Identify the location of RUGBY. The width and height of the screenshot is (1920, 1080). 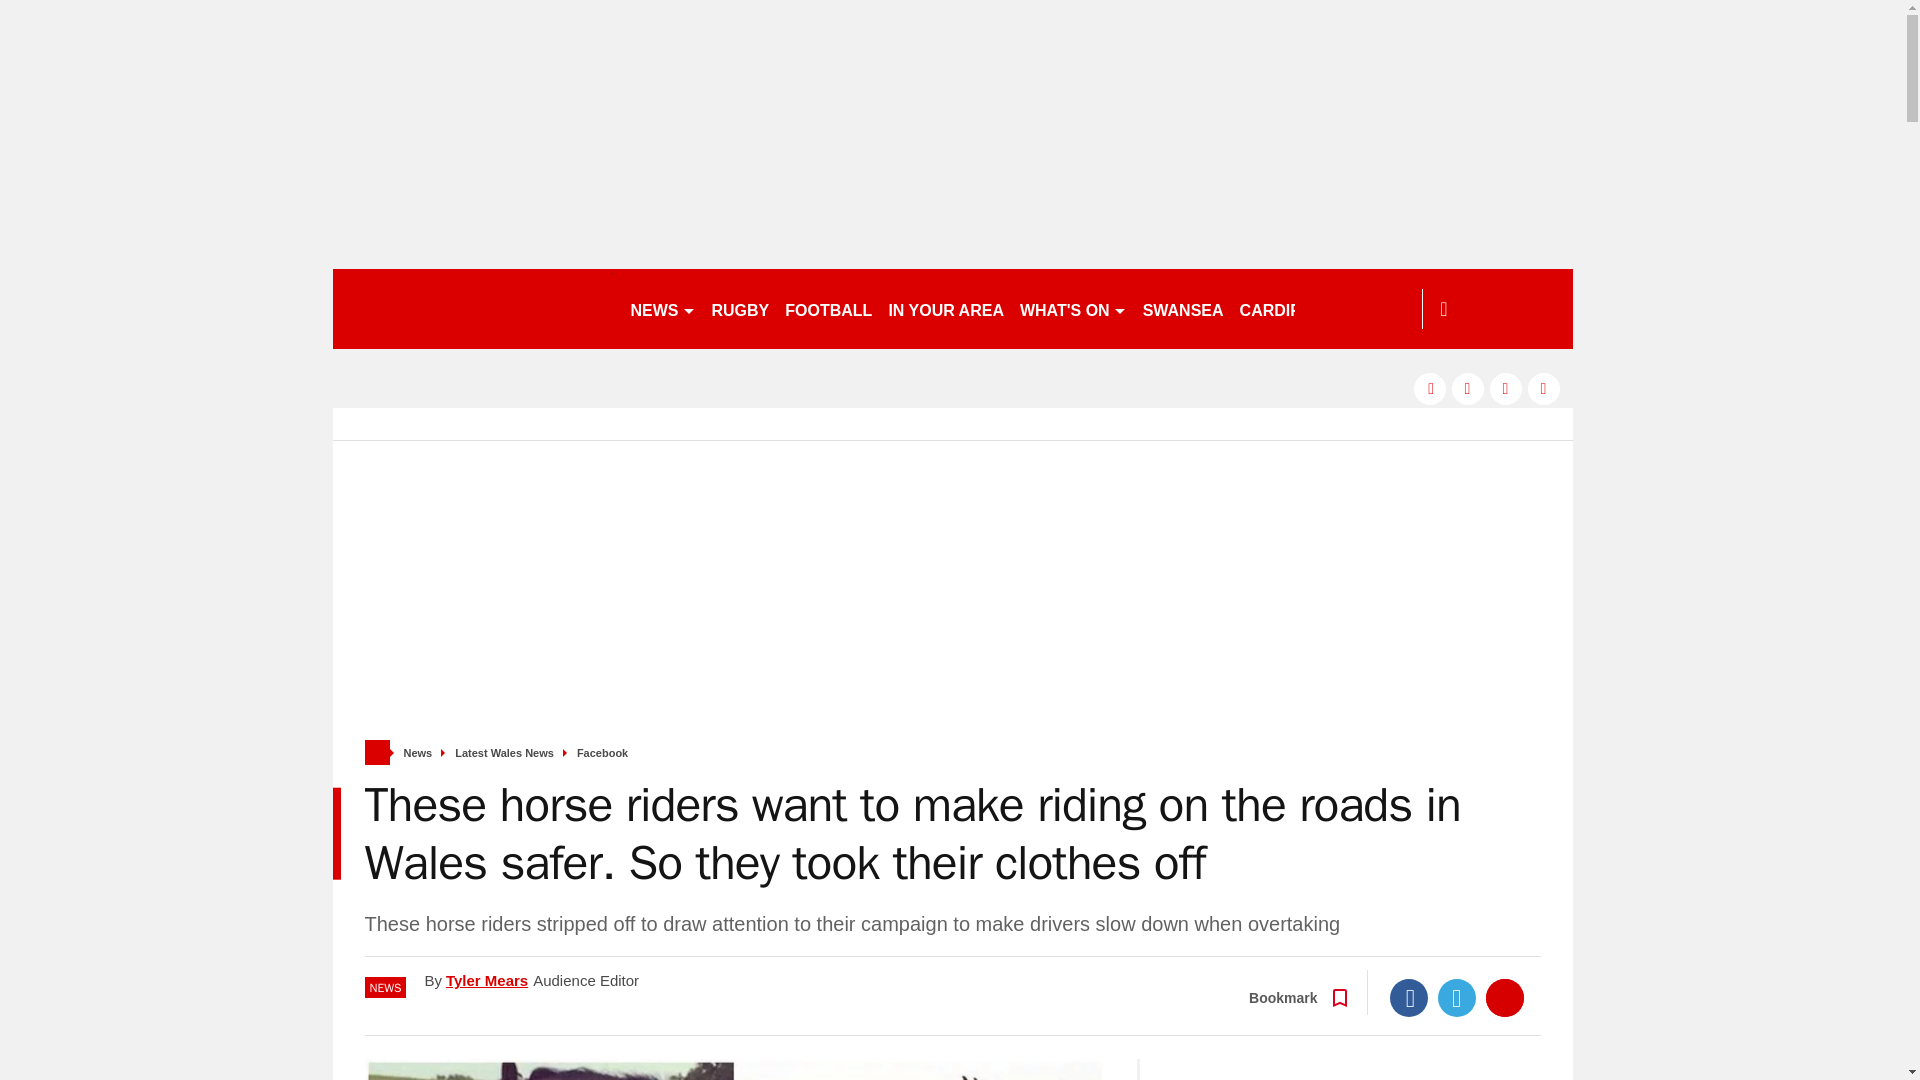
(740, 308).